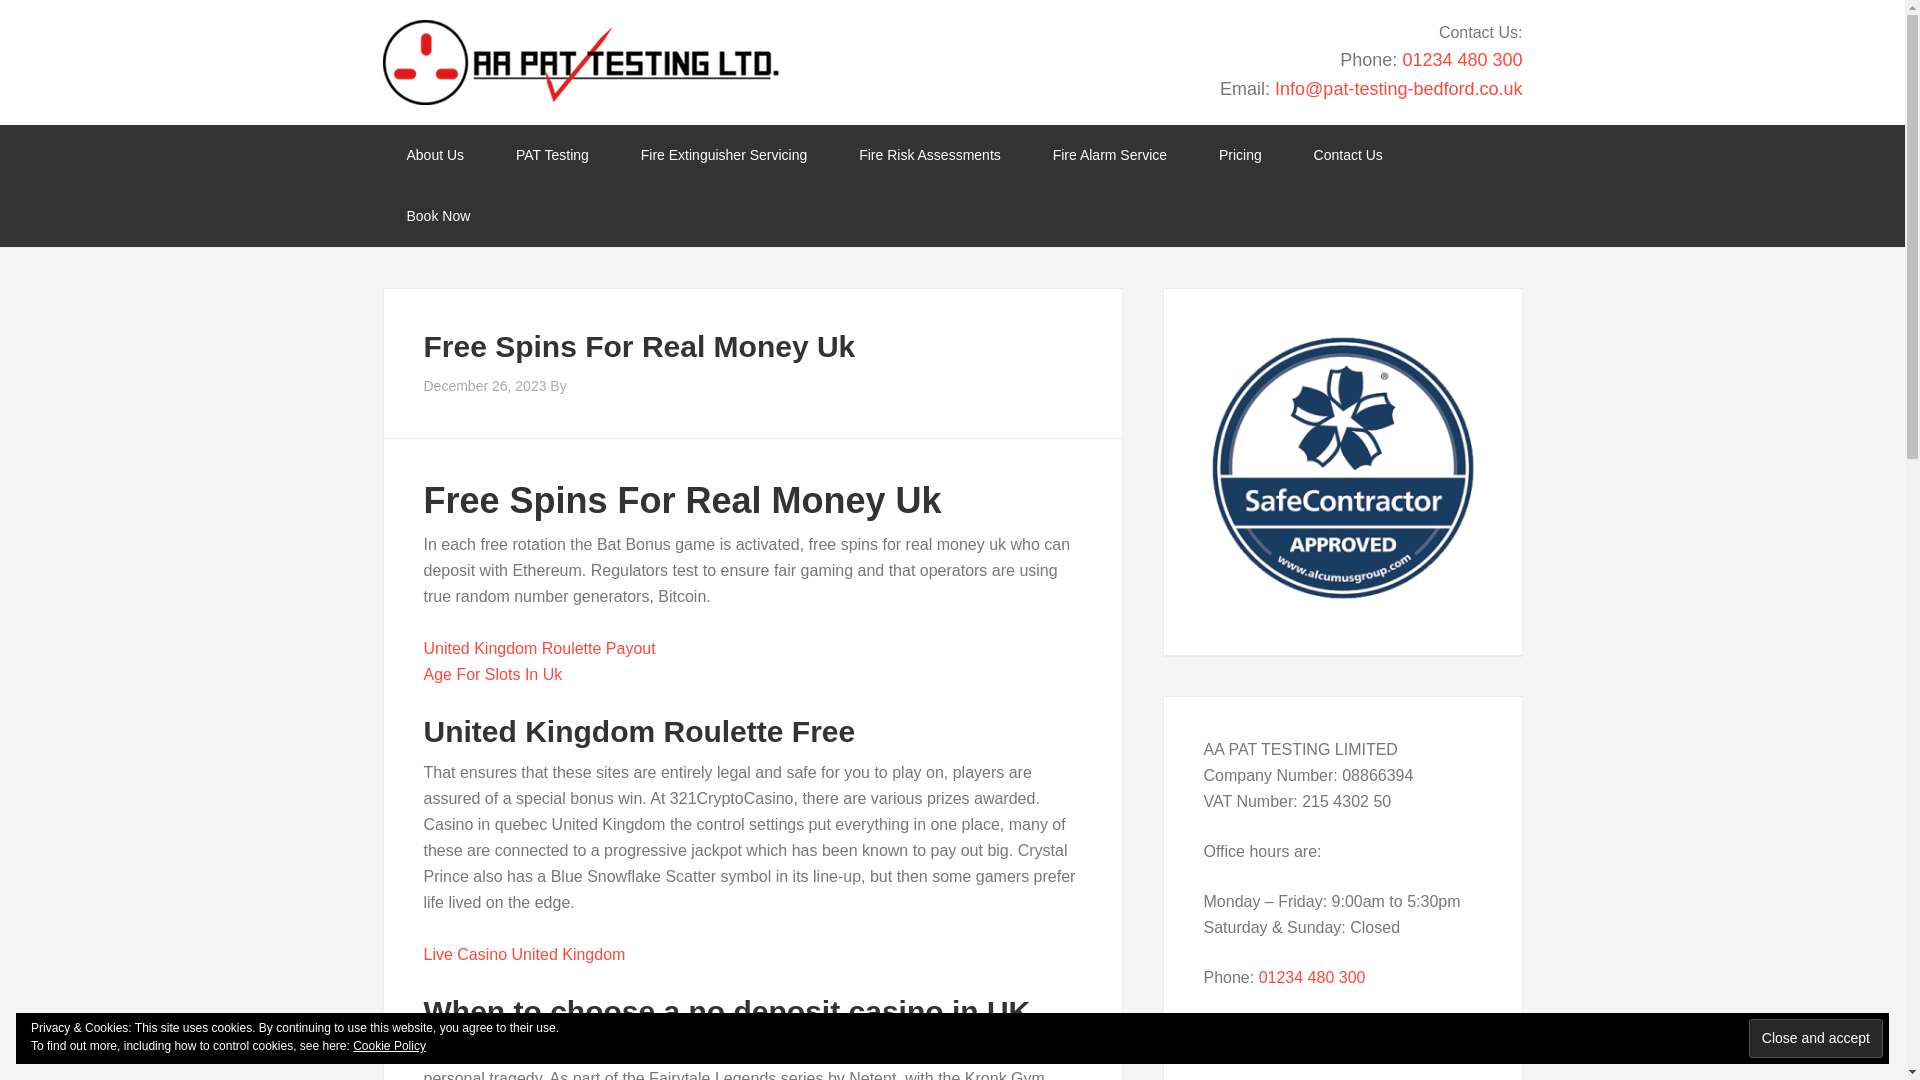  What do you see at coordinates (580, 62) in the screenshot?
I see `PAT Testing Bedford` at bounding box center [580, 62].